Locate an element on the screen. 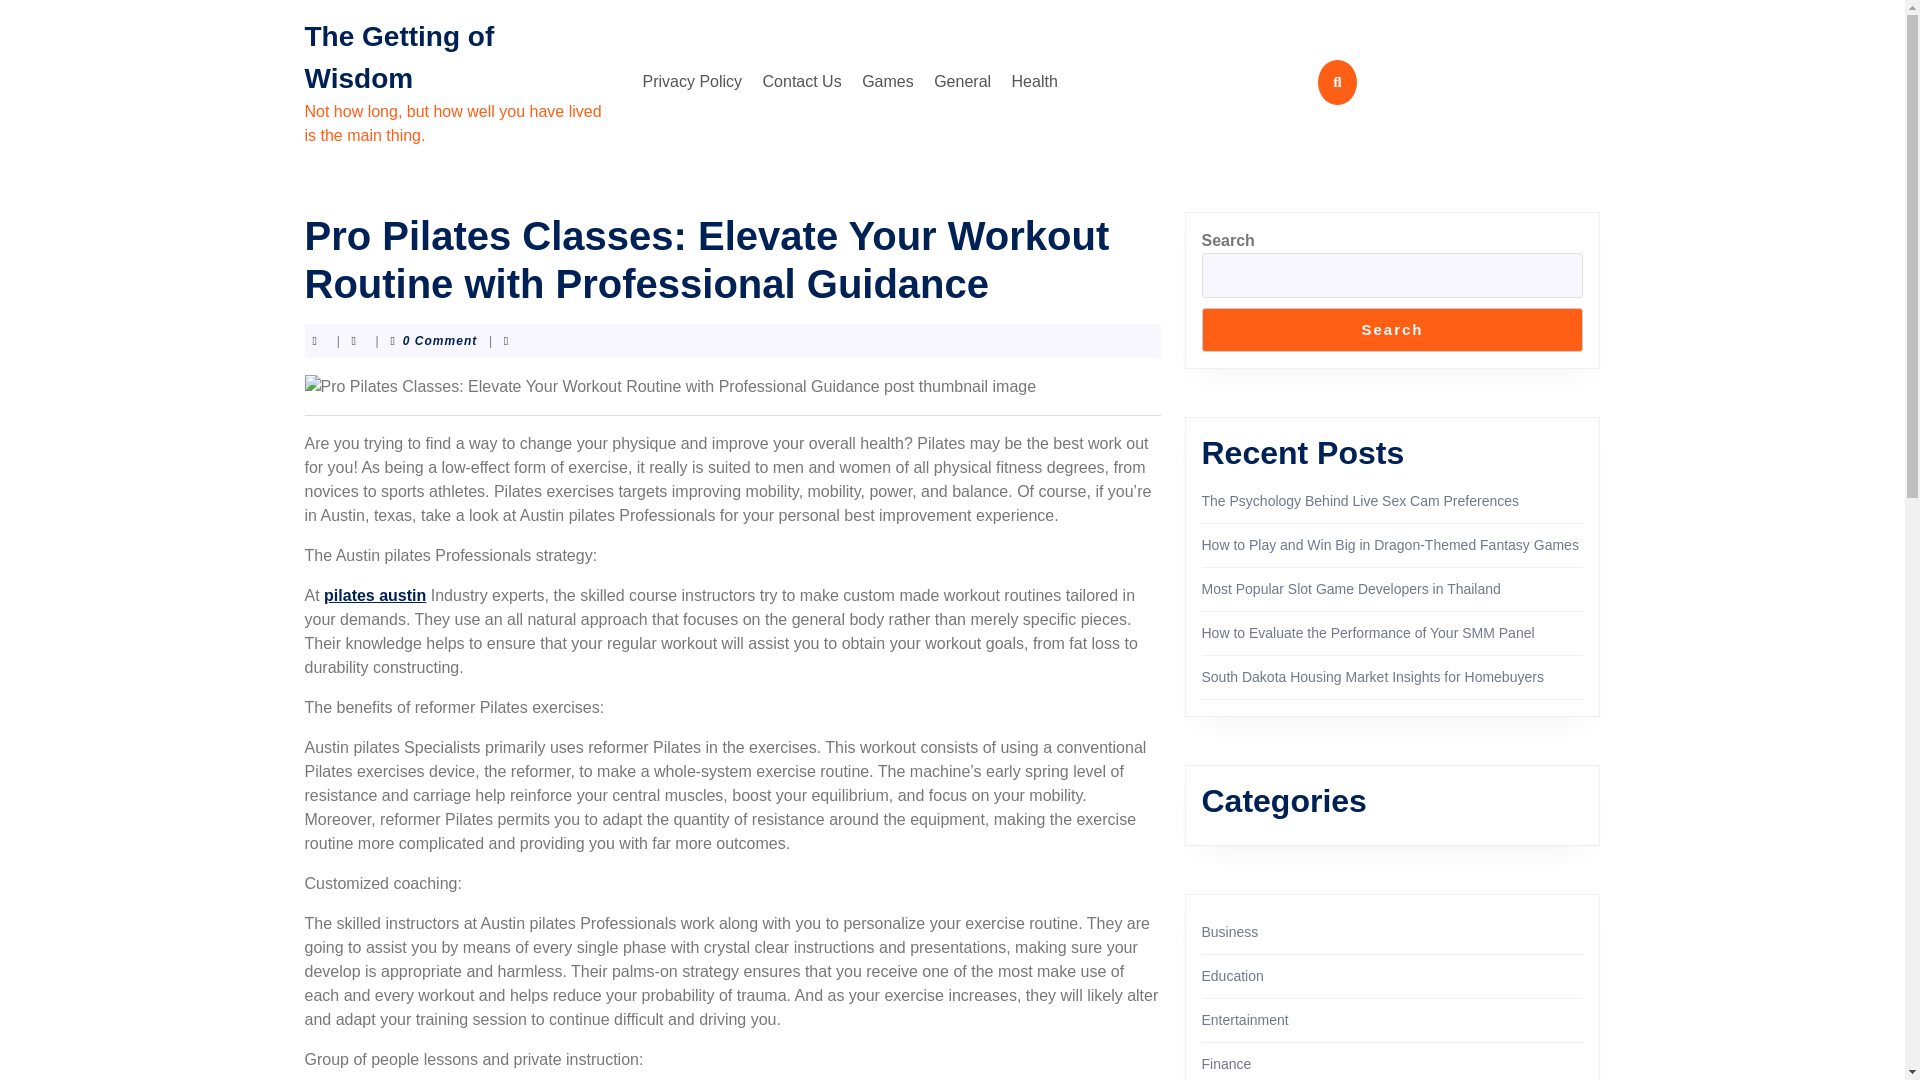 This screenshot has height=1080, width=1920. Search is located at coordinates (1392, 330).